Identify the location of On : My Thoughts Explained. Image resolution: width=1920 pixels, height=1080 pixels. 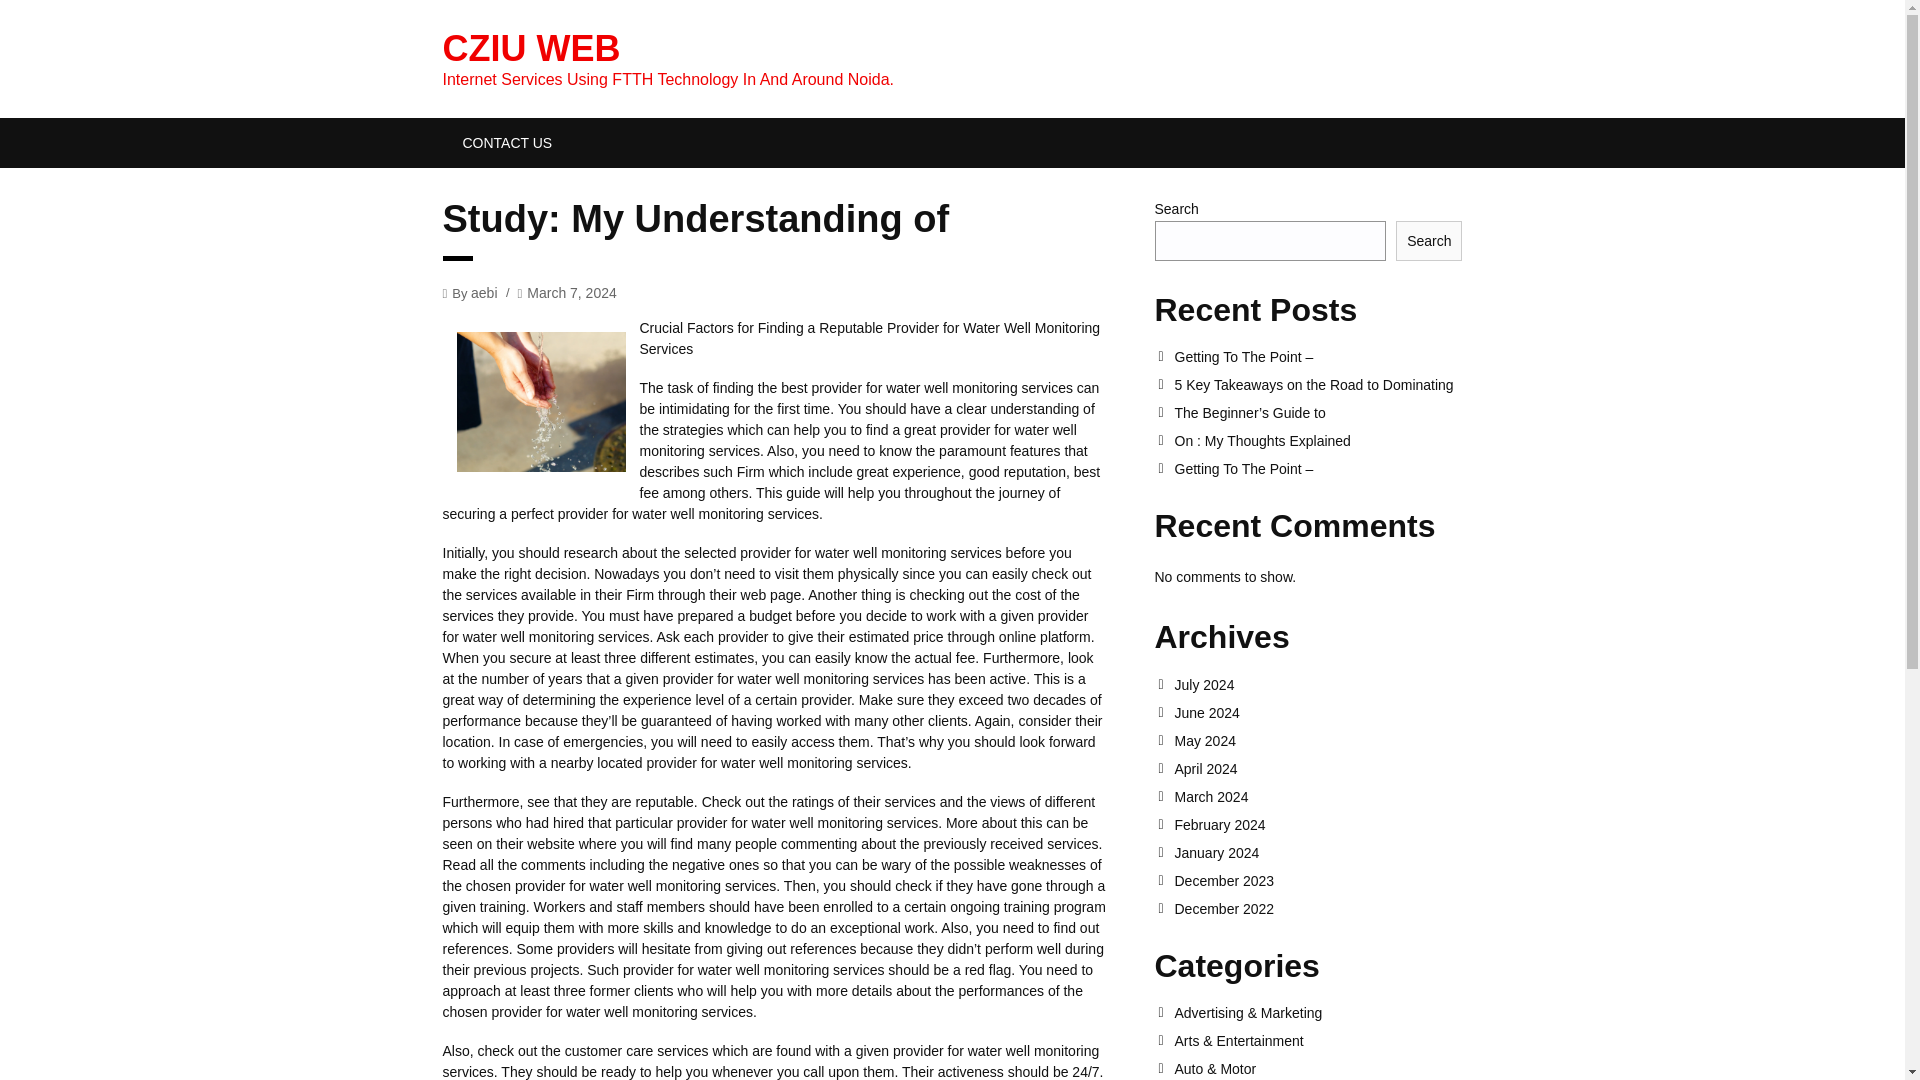
(1317, 441).